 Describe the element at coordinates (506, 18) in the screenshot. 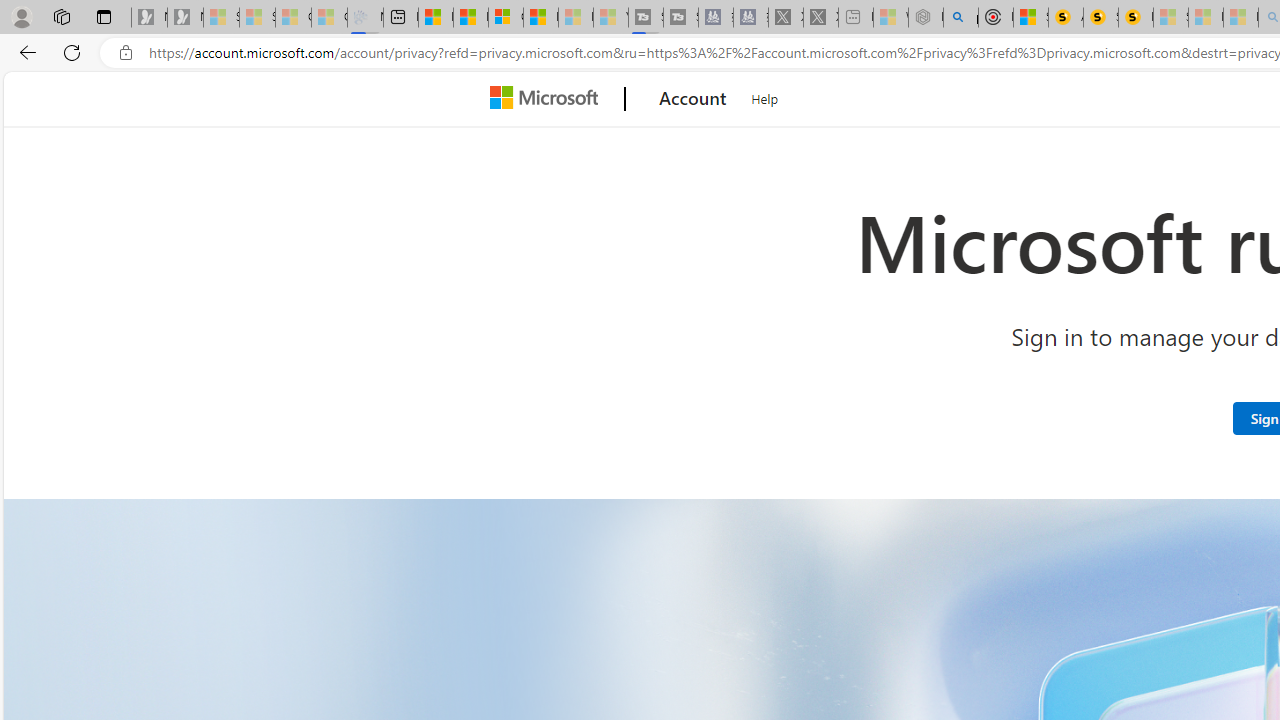

I see `Overview` at that location.